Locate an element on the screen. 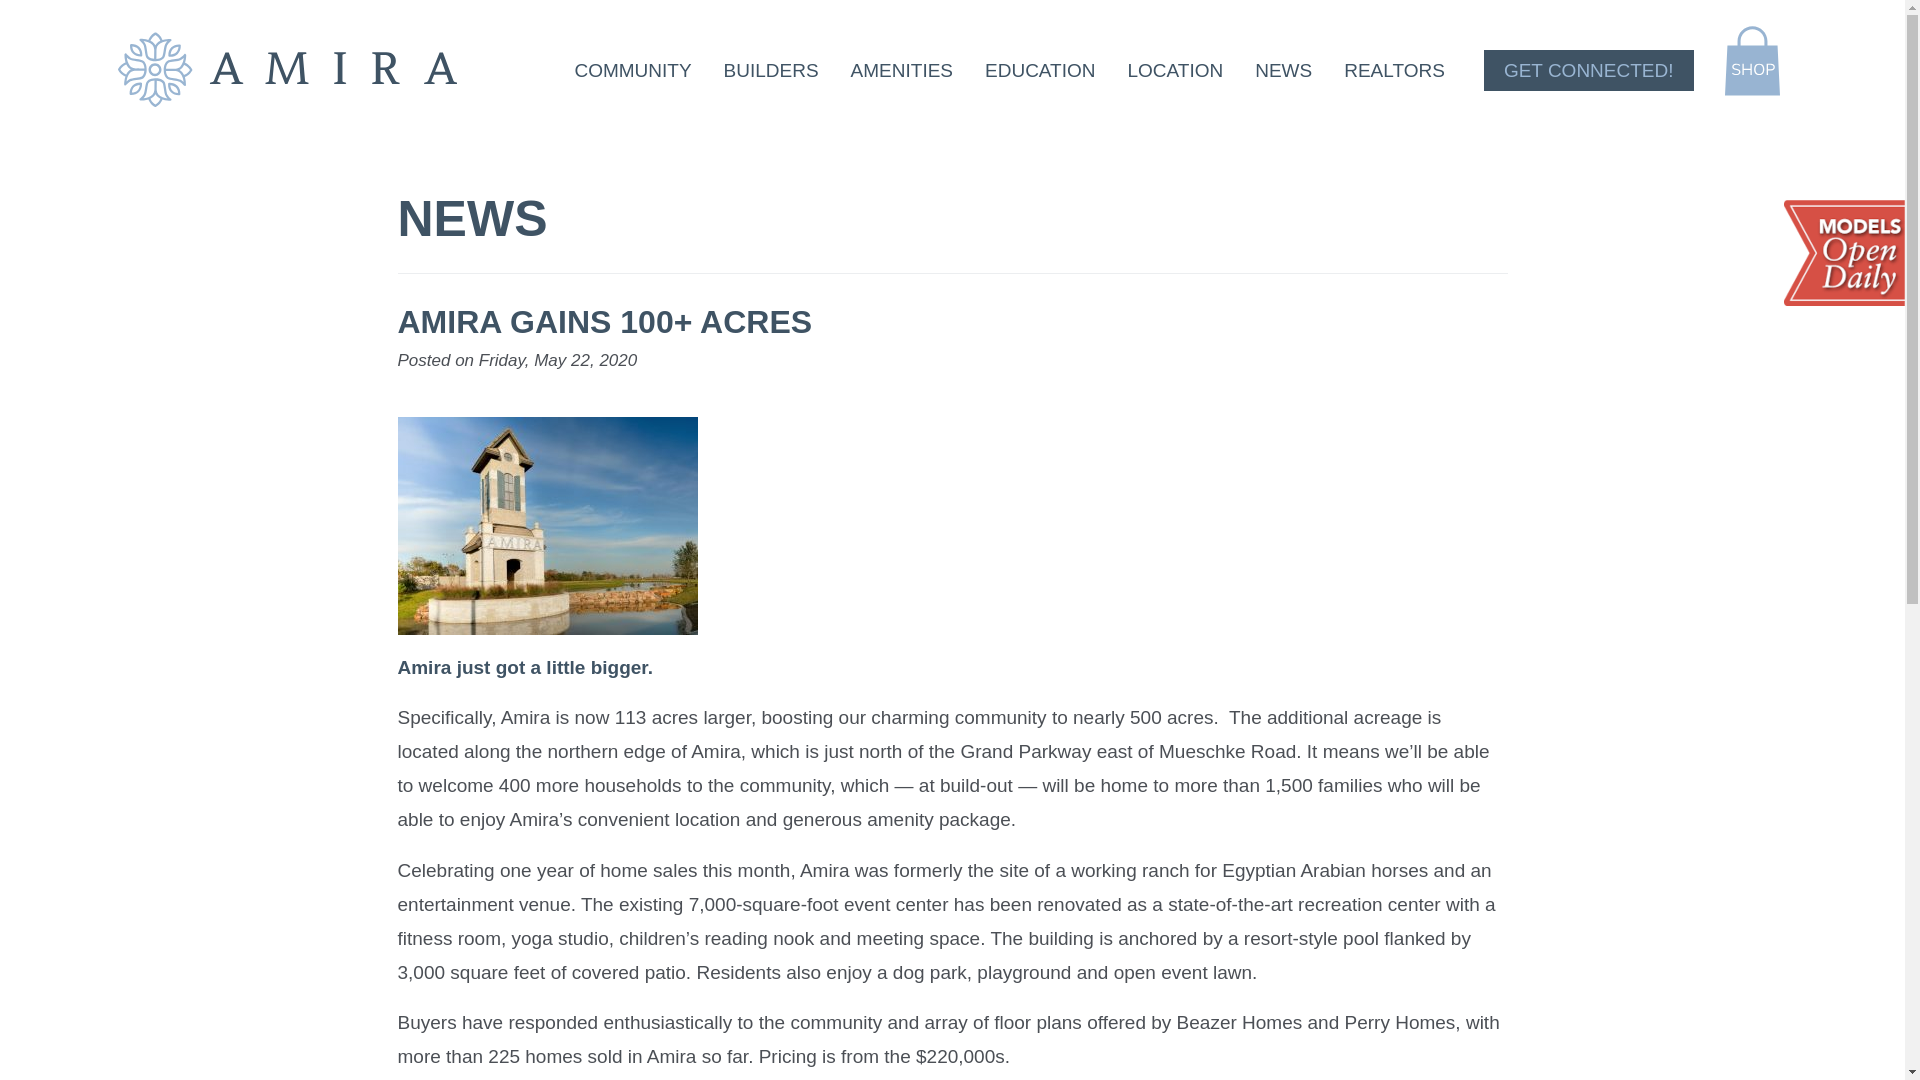 The width and height of the screenshot is (1920, 1080). EDUCATION is located at coordinates (1040, 70).